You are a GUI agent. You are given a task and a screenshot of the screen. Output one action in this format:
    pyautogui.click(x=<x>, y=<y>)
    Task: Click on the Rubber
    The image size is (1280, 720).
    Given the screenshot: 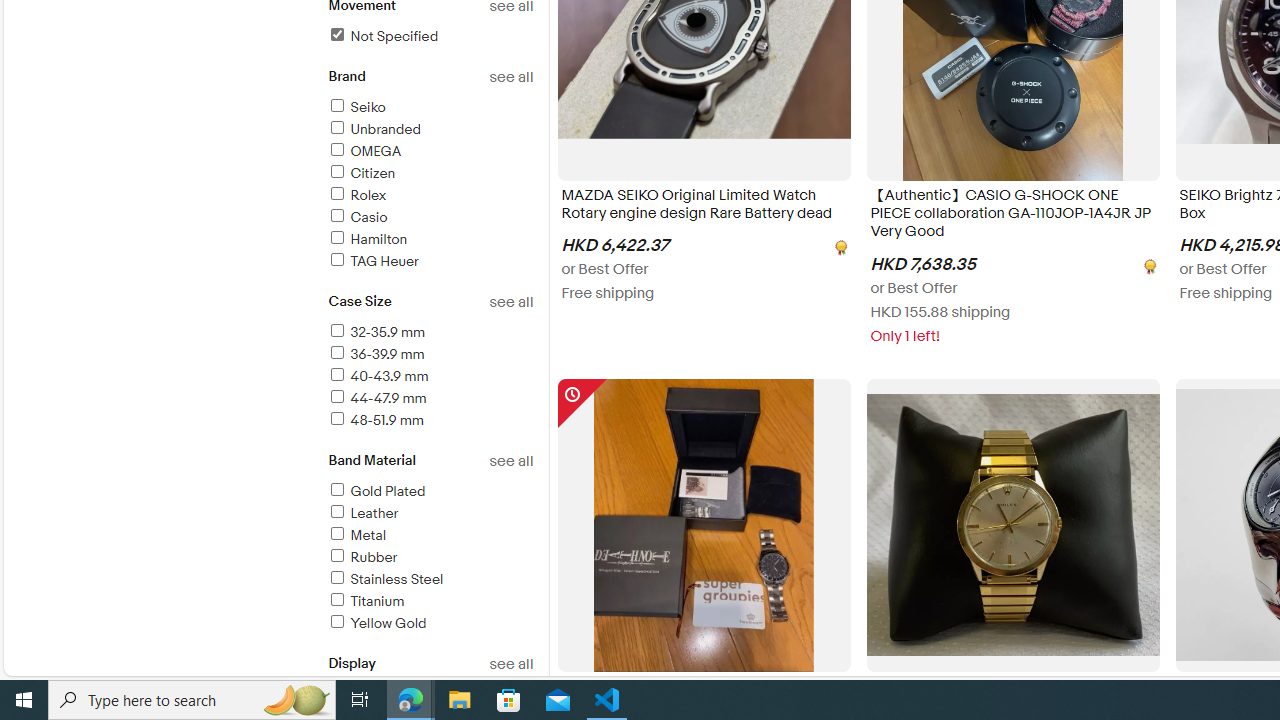 What is the action you would take?
    pyautogui.click(x=362, y=556)
    